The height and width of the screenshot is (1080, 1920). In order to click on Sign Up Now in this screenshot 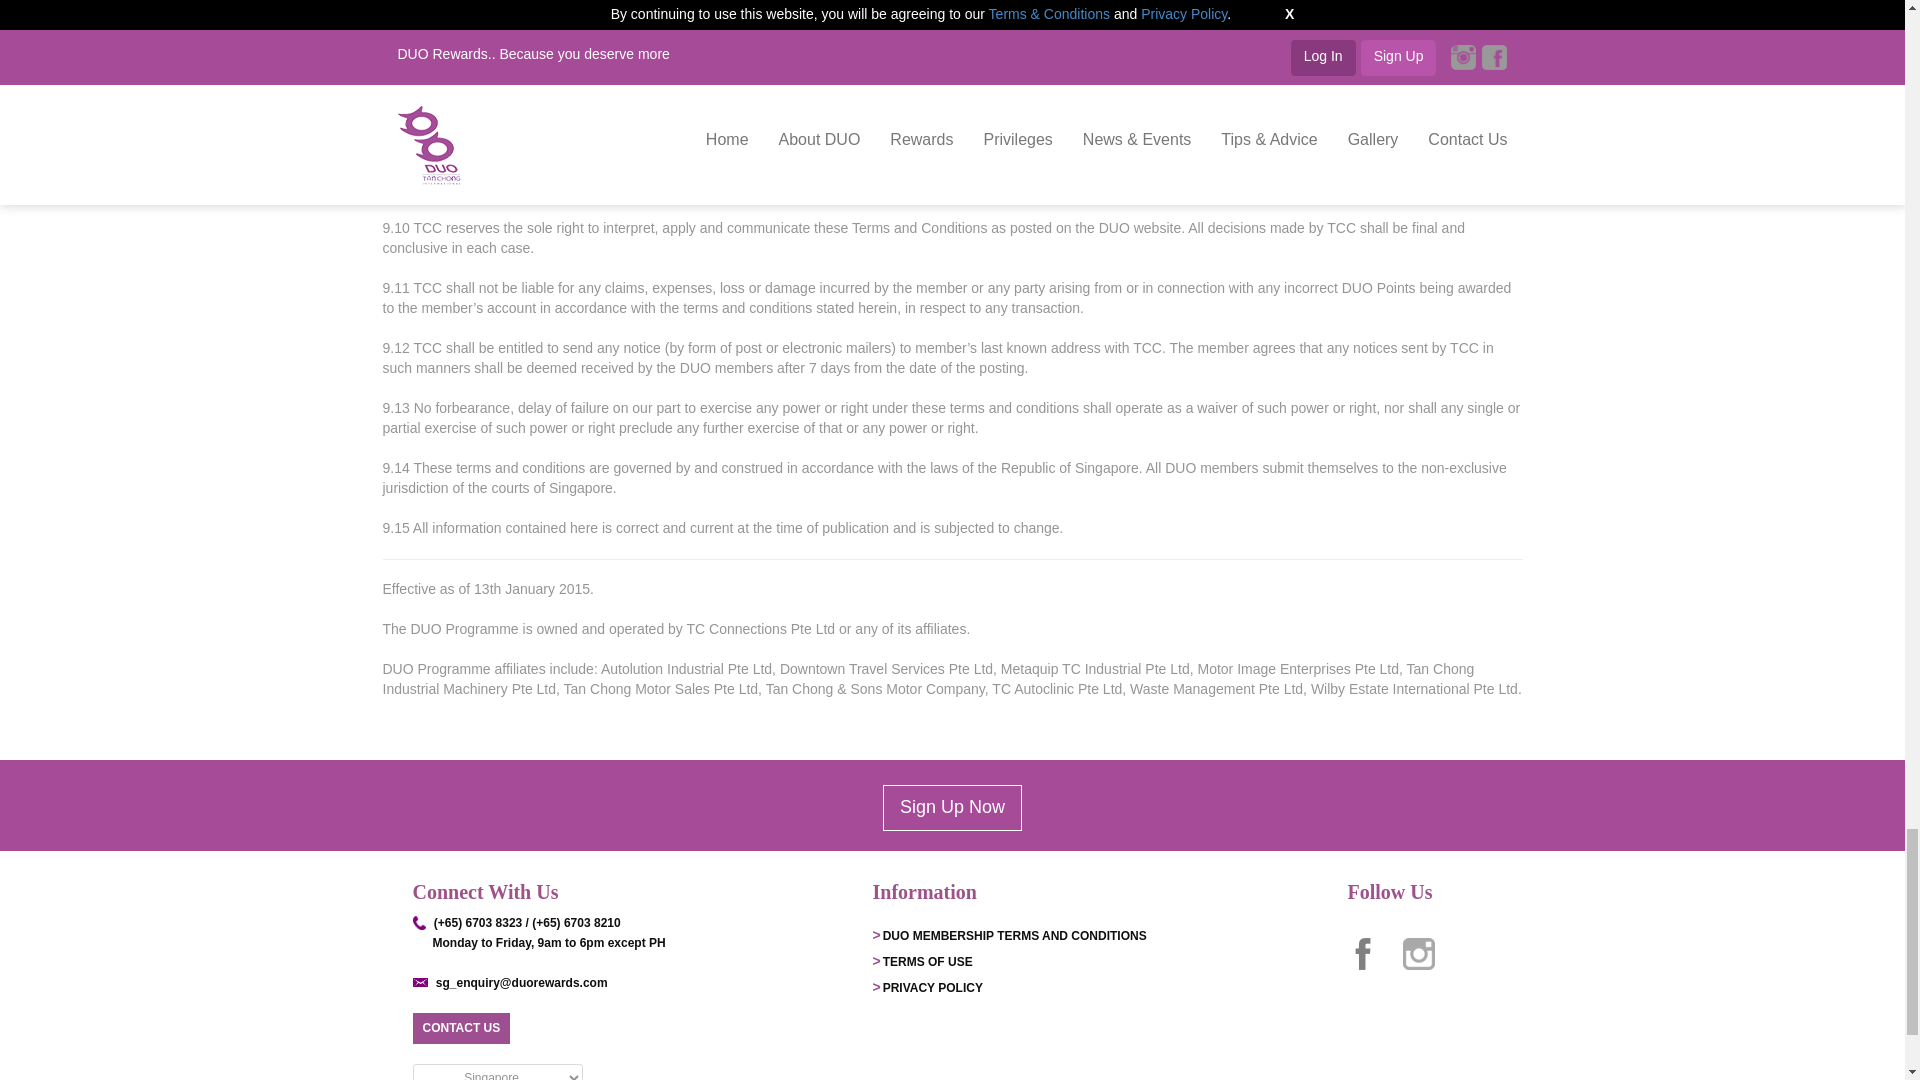, I will do `click(952, 808)`.